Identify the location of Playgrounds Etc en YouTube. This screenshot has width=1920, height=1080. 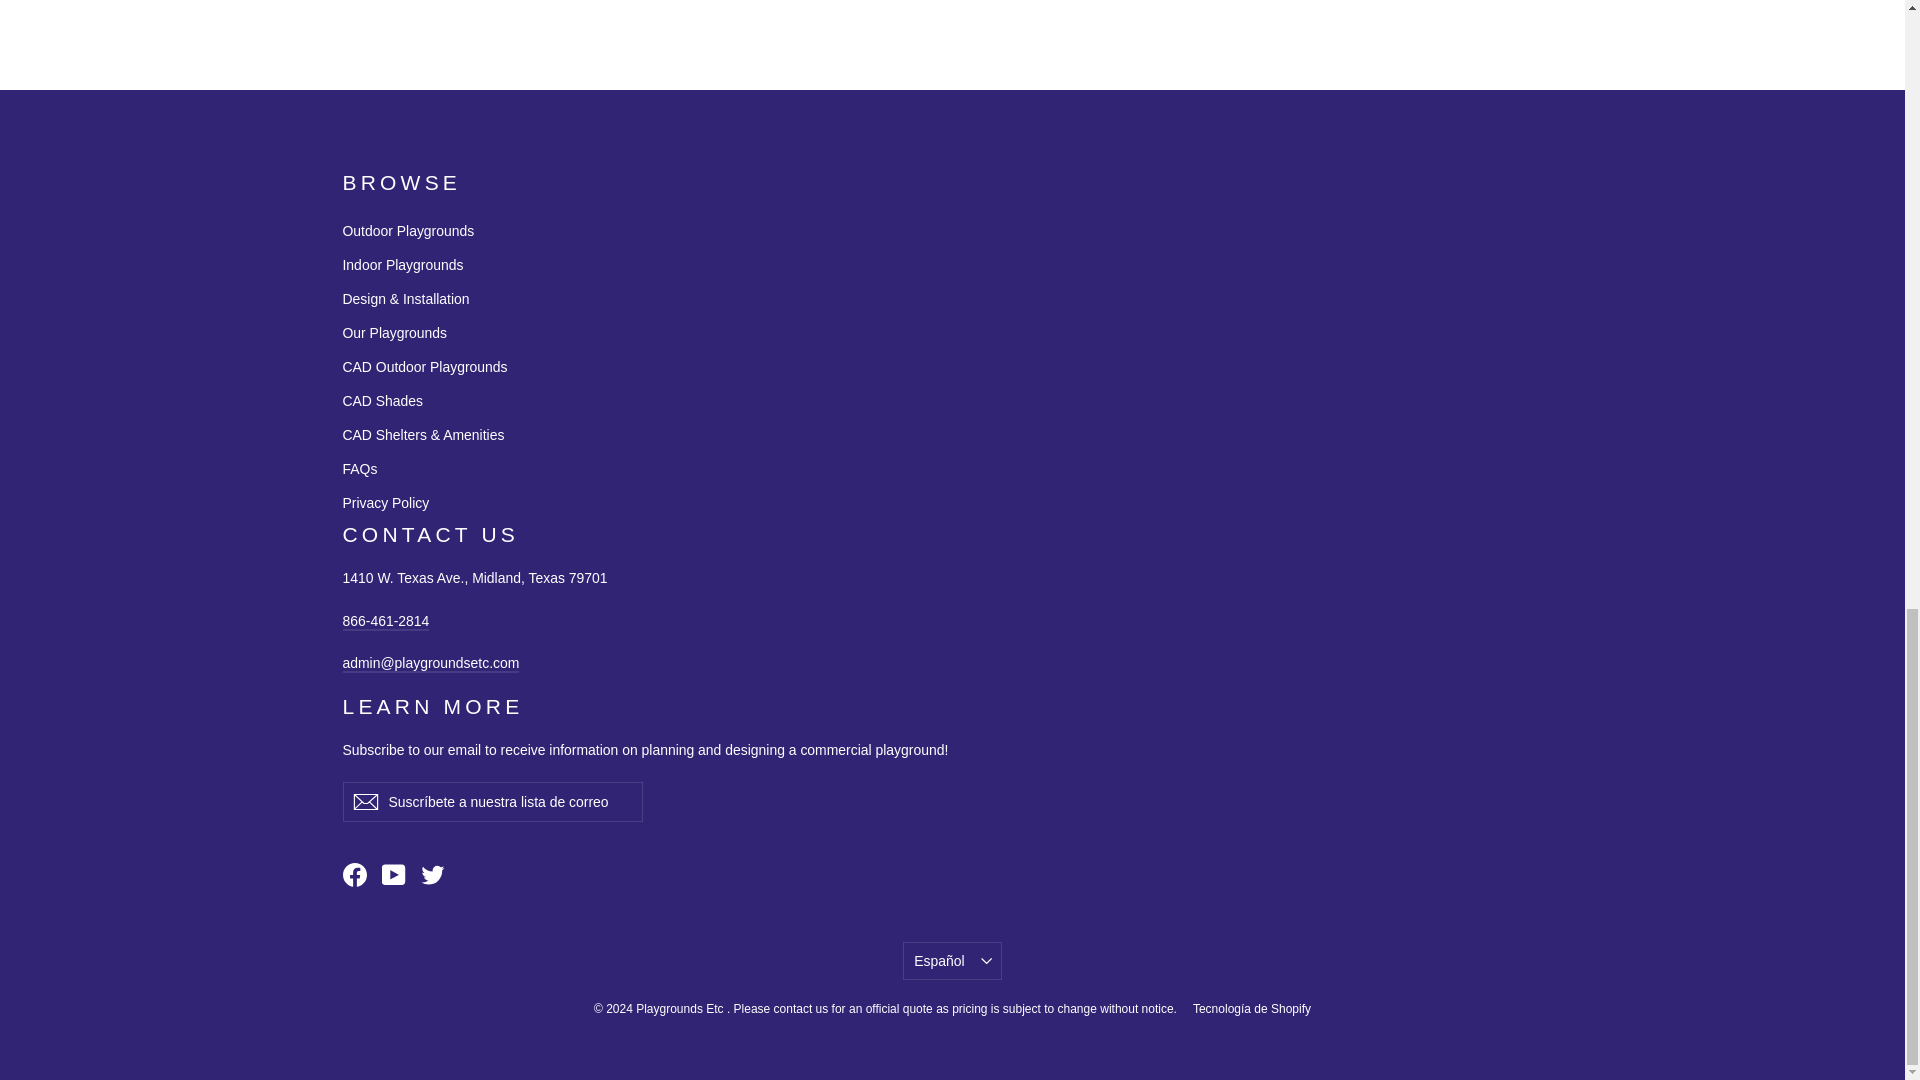
(394, 874).